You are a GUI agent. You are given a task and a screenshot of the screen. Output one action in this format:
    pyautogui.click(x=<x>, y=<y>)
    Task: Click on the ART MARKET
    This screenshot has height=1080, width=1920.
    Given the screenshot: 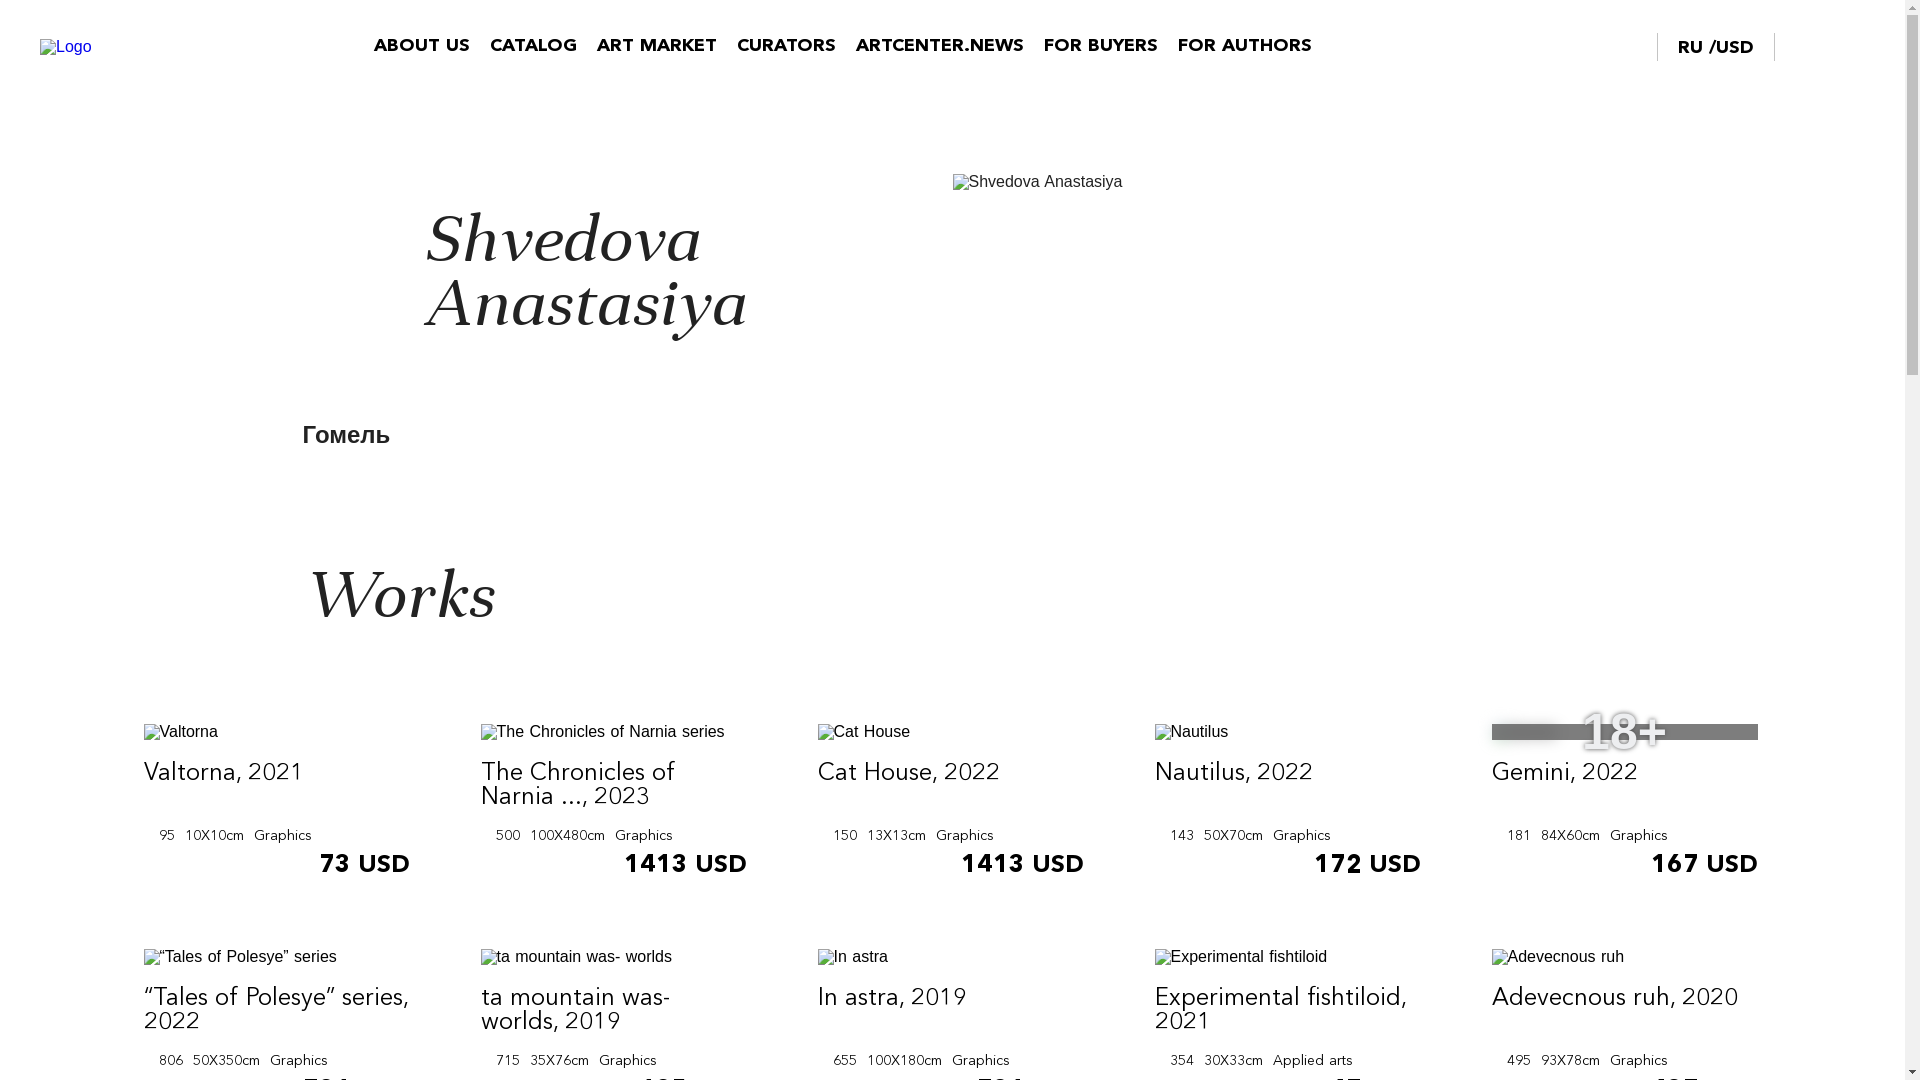 What is the action you would take?
    pyautogui.click(x=657, y=46)
    